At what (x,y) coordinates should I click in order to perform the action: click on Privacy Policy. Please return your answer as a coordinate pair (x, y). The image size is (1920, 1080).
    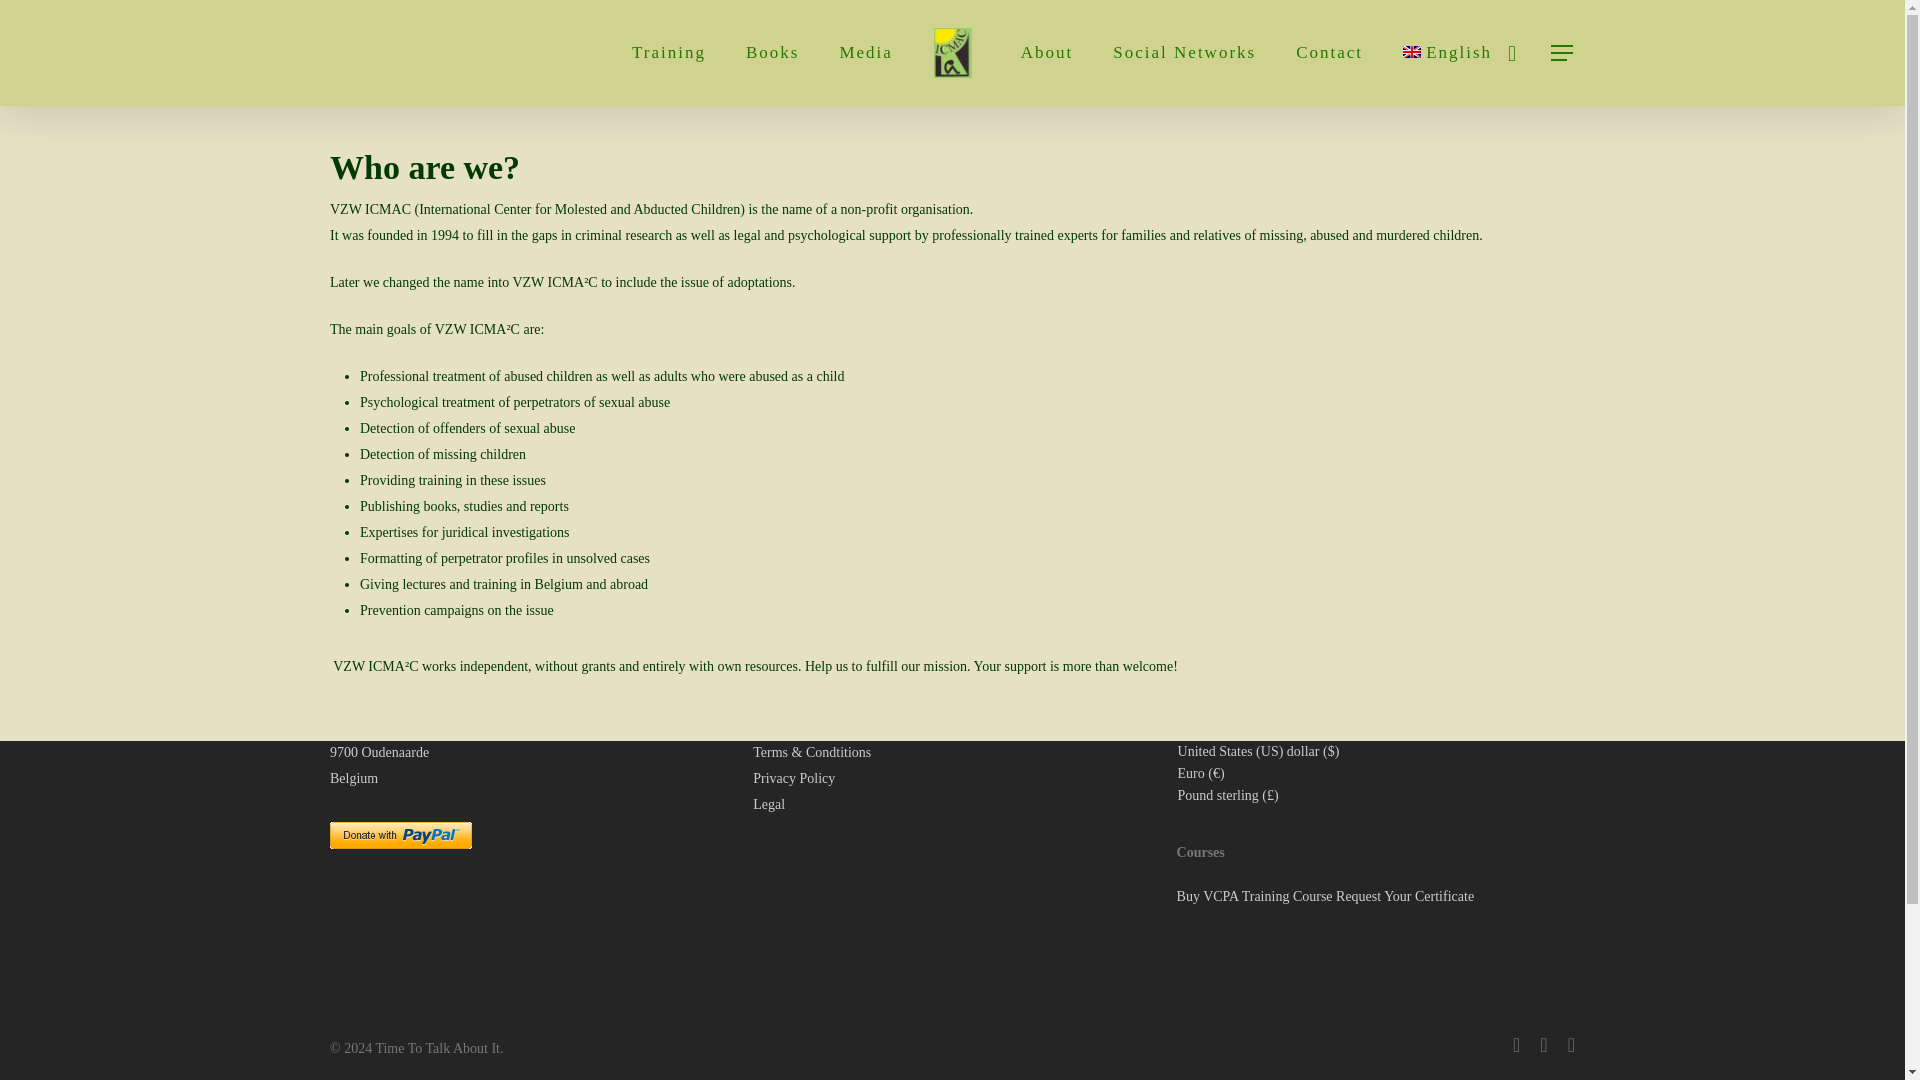
    Looking at the image, I should click on (794, 778).